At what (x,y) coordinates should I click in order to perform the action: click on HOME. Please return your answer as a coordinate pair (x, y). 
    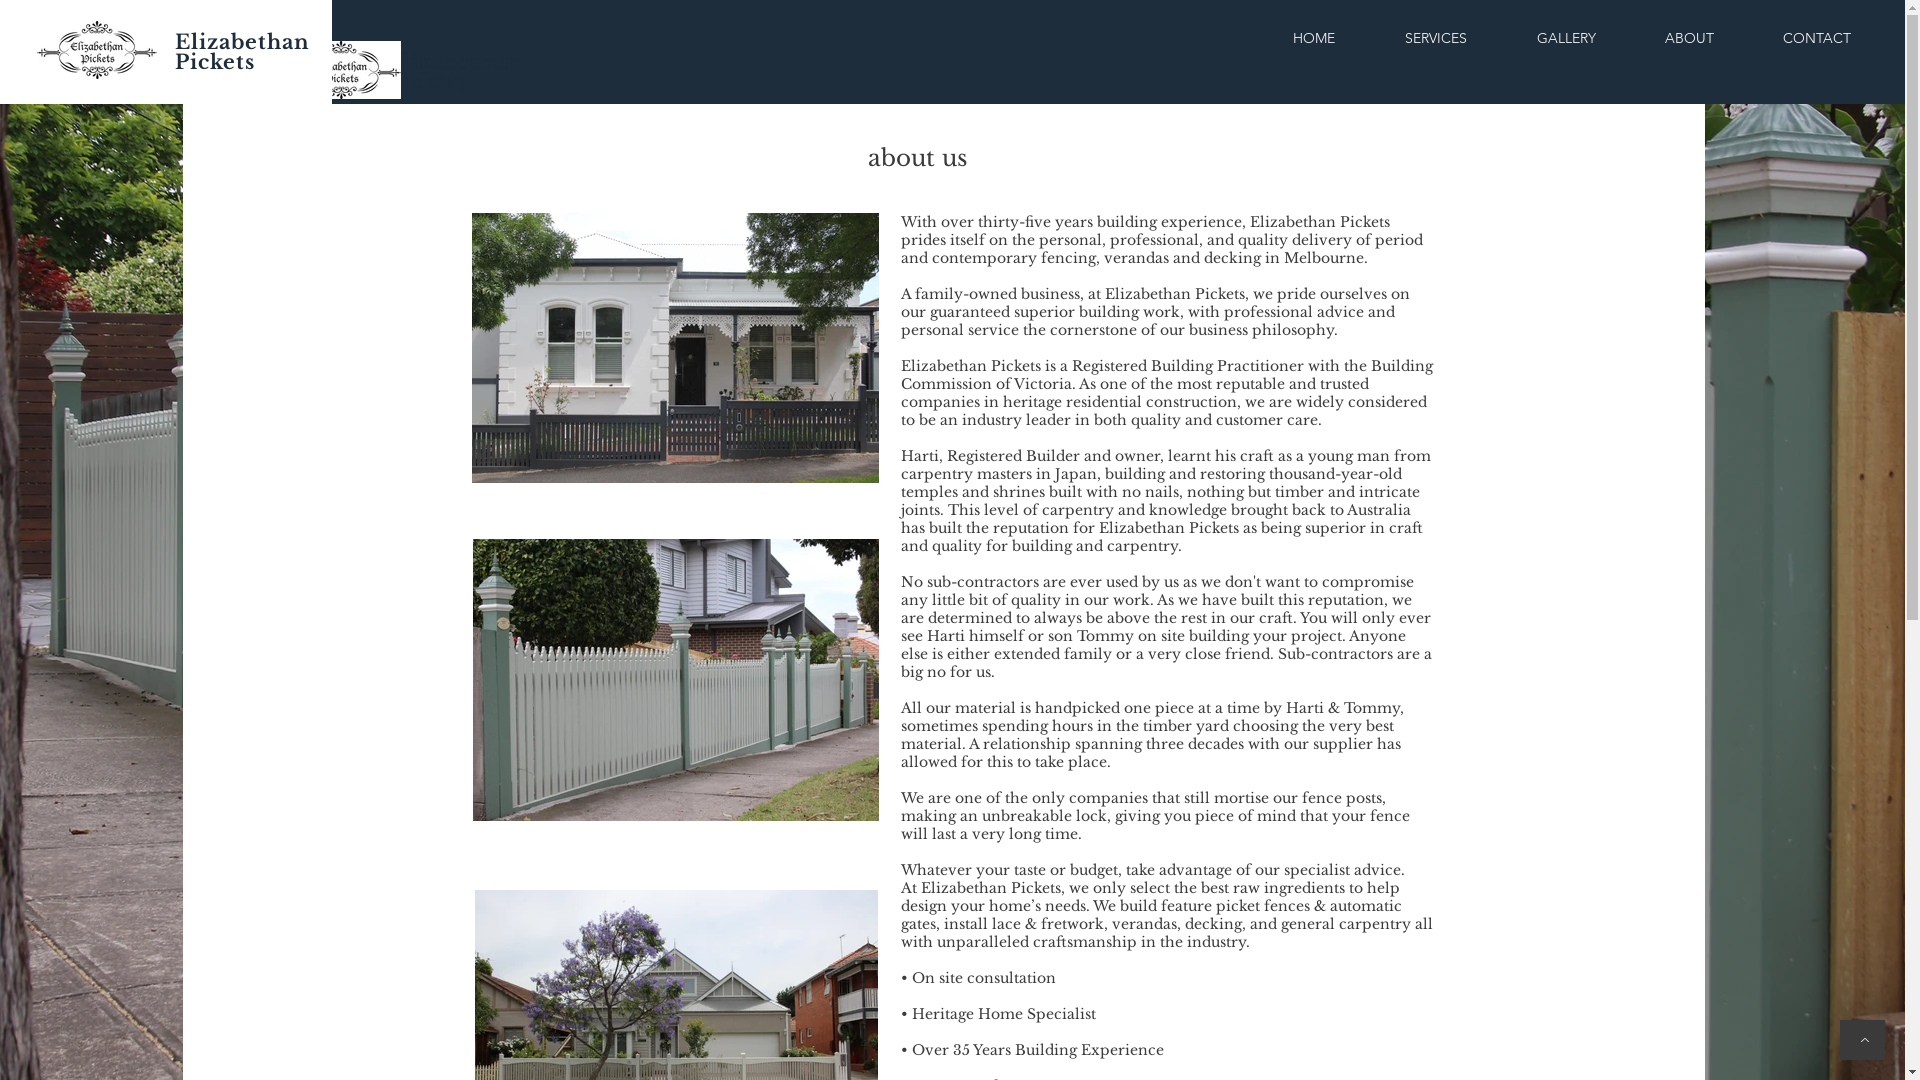
    Looking at the image, I should click on (1314, 38).